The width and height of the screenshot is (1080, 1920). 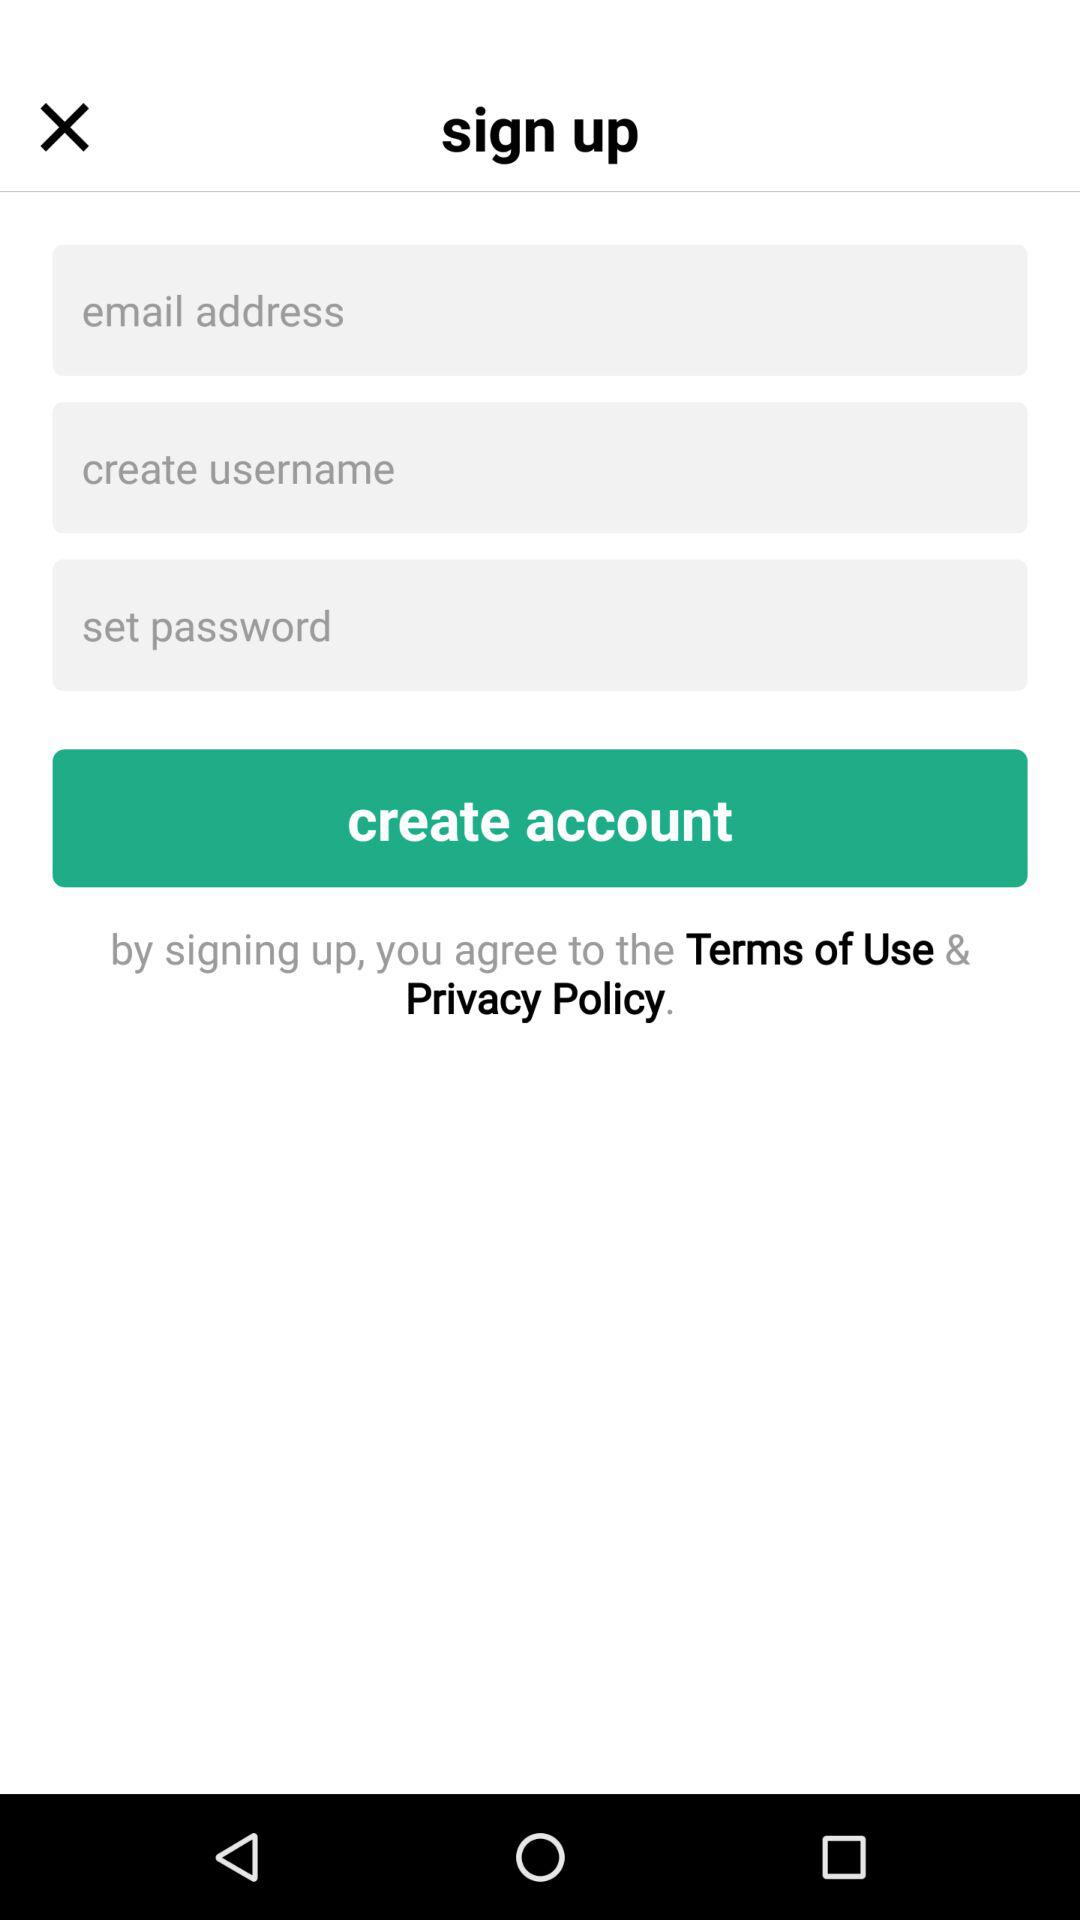 I want to click on turn off item below the sign up item, so click(x=540, y=310).